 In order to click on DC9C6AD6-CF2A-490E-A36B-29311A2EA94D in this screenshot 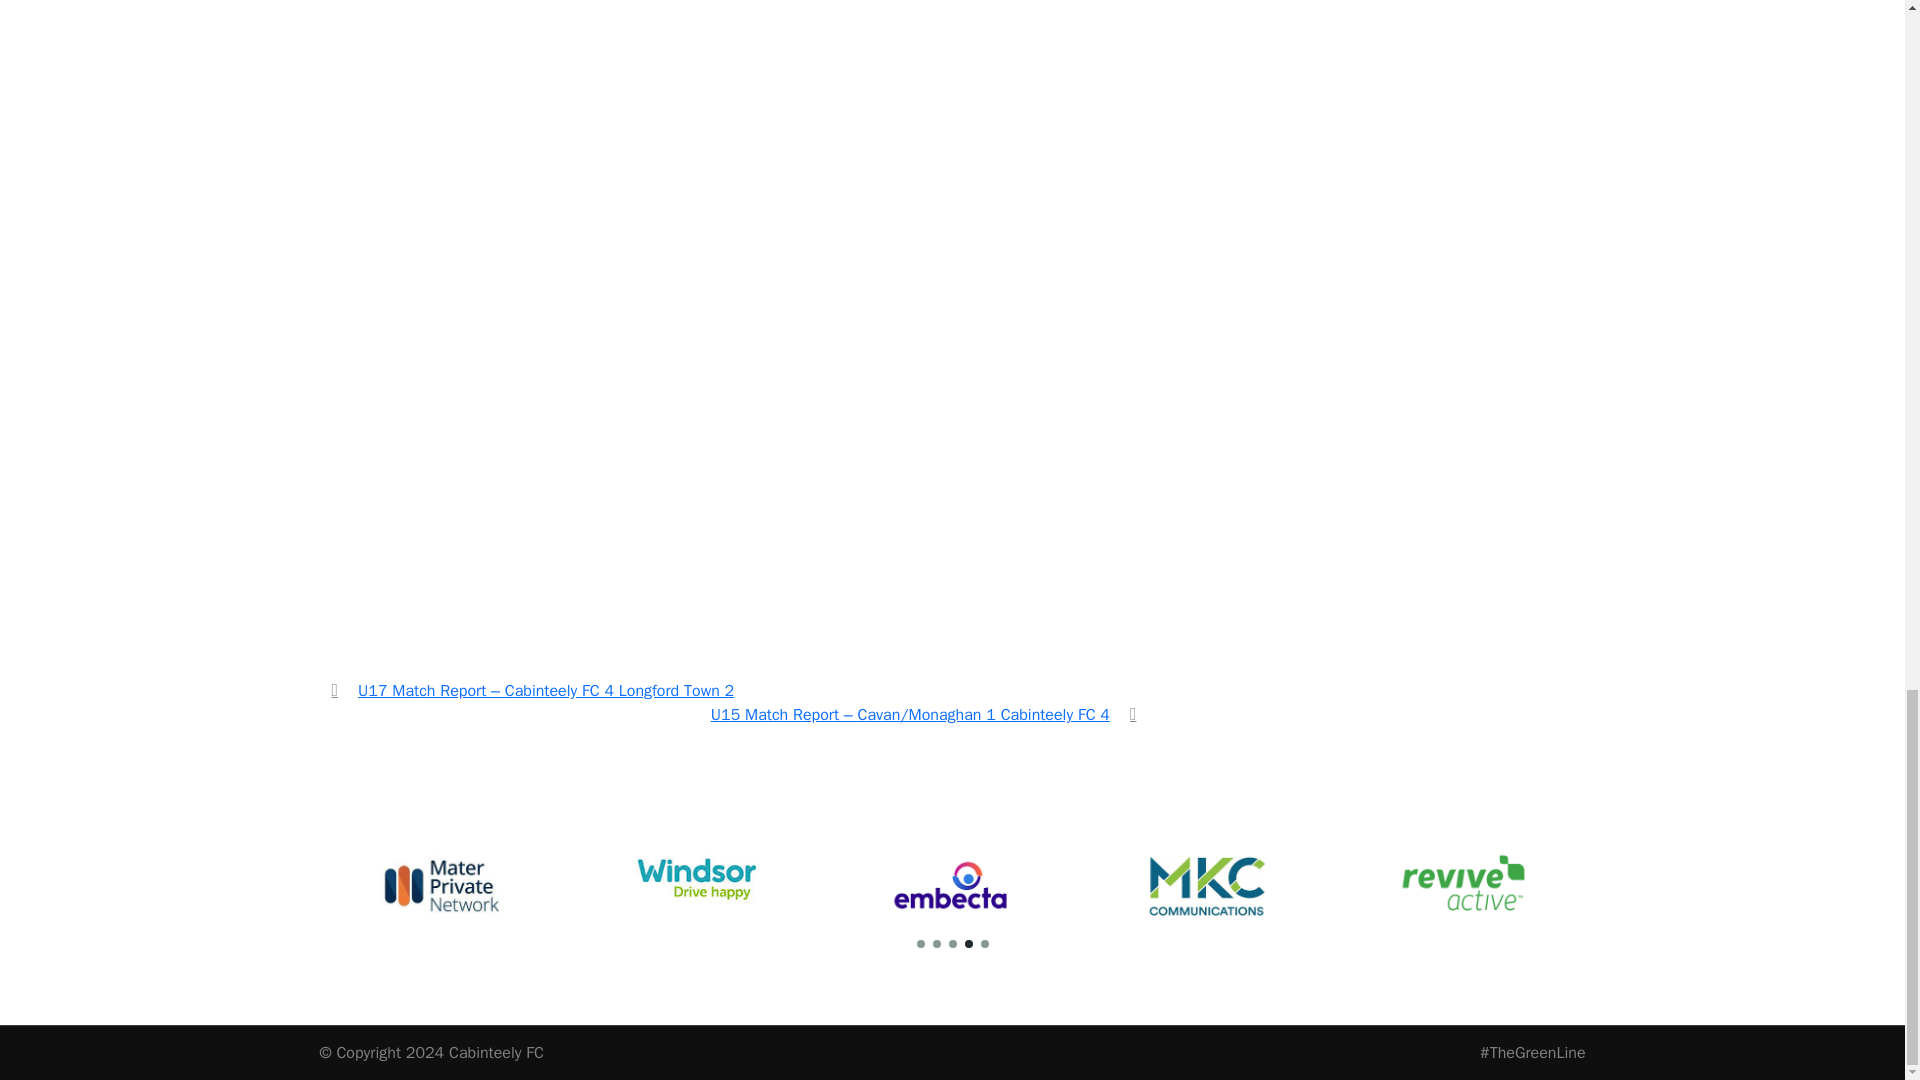, I will do `click(632, 185)`.